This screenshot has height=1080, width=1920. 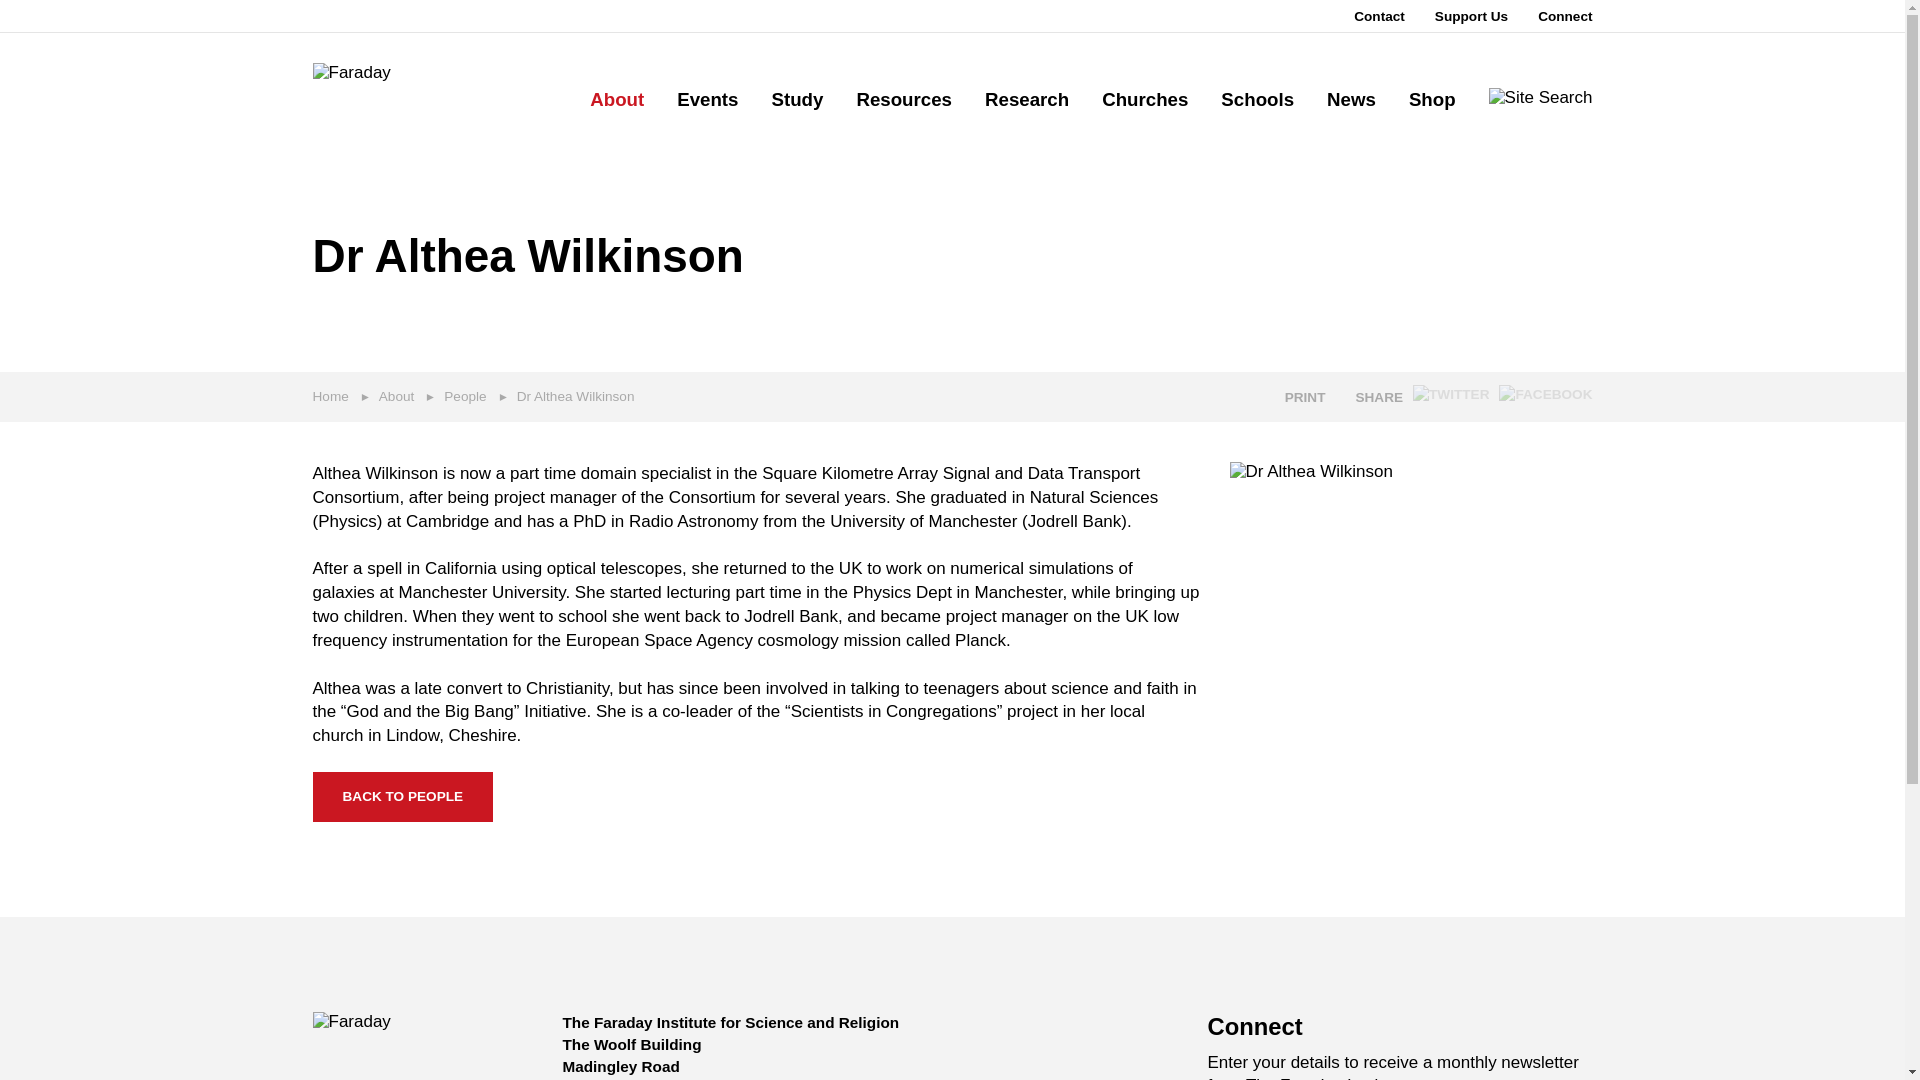 I want to click on Schools, so click(x=1258, y=100).